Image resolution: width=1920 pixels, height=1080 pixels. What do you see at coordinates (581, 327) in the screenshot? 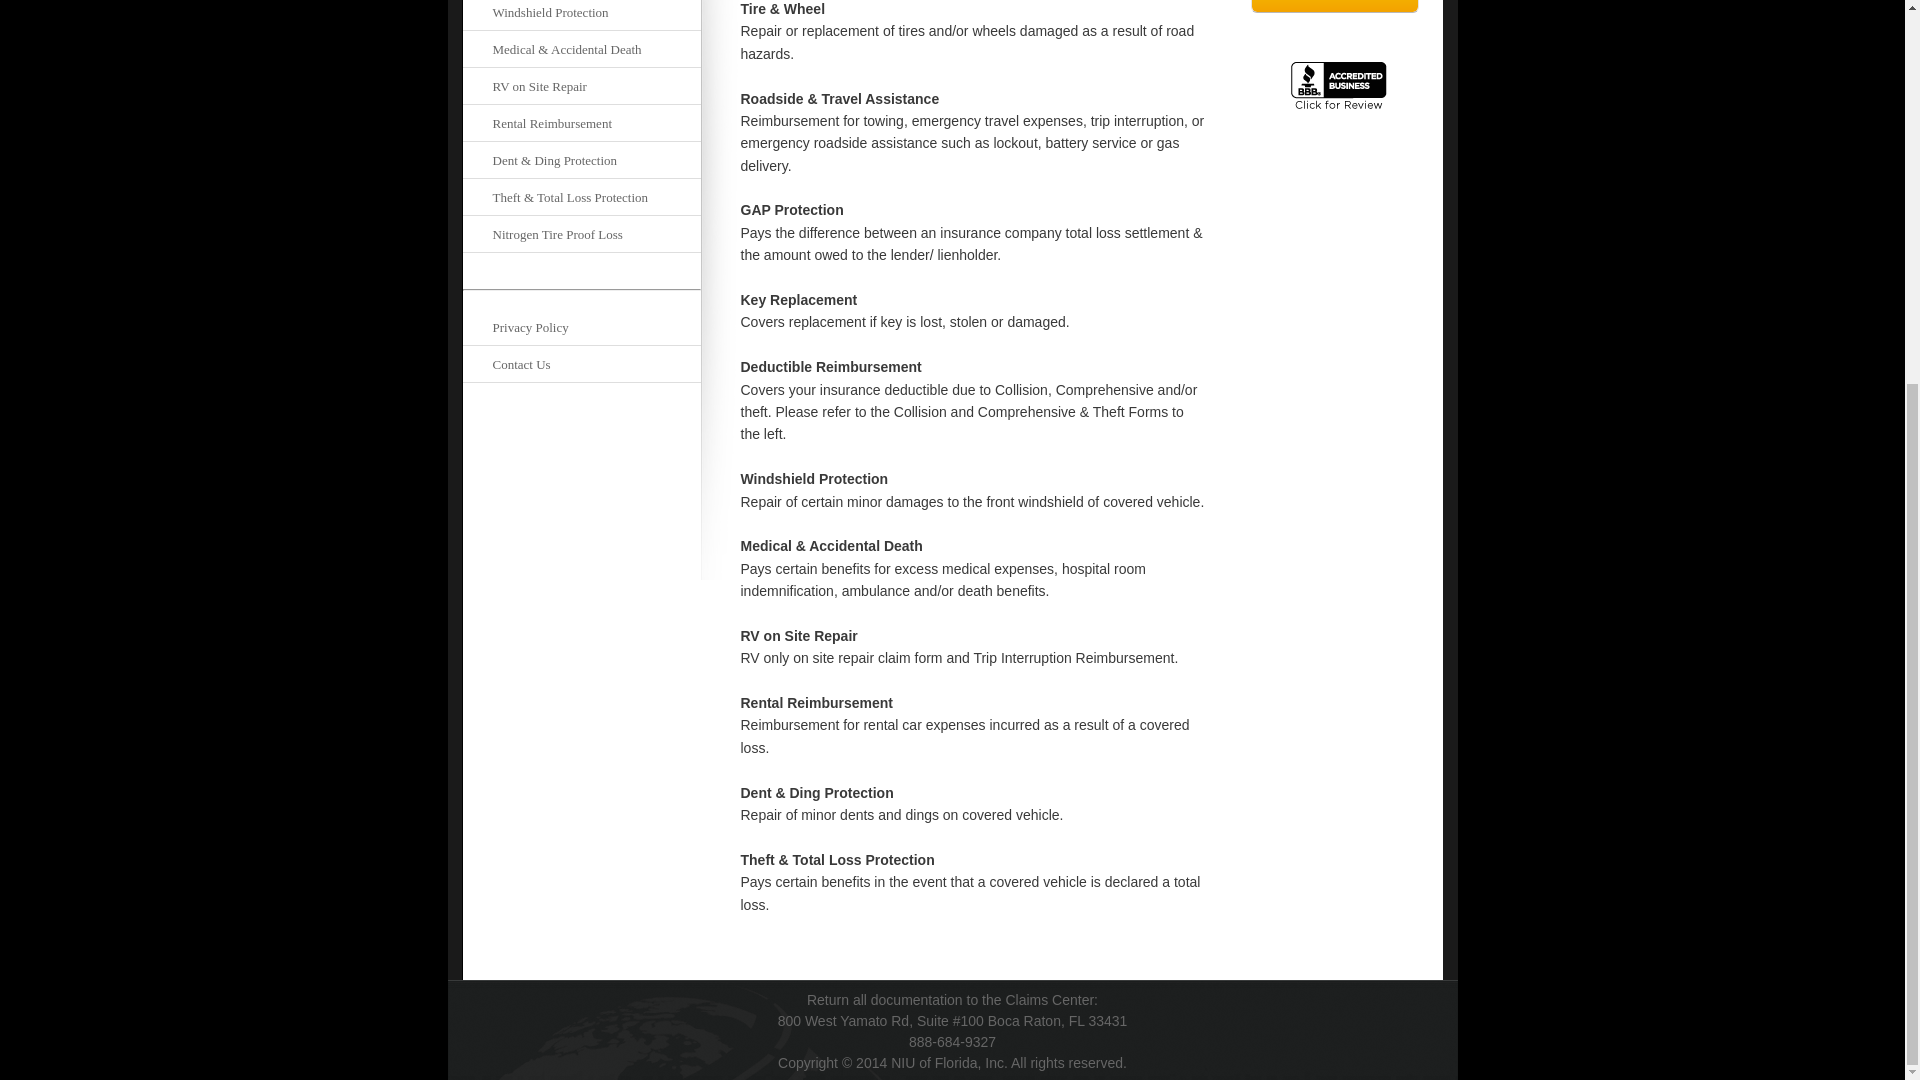
I see `Privacy Policy` at bounding box center [581, 327].